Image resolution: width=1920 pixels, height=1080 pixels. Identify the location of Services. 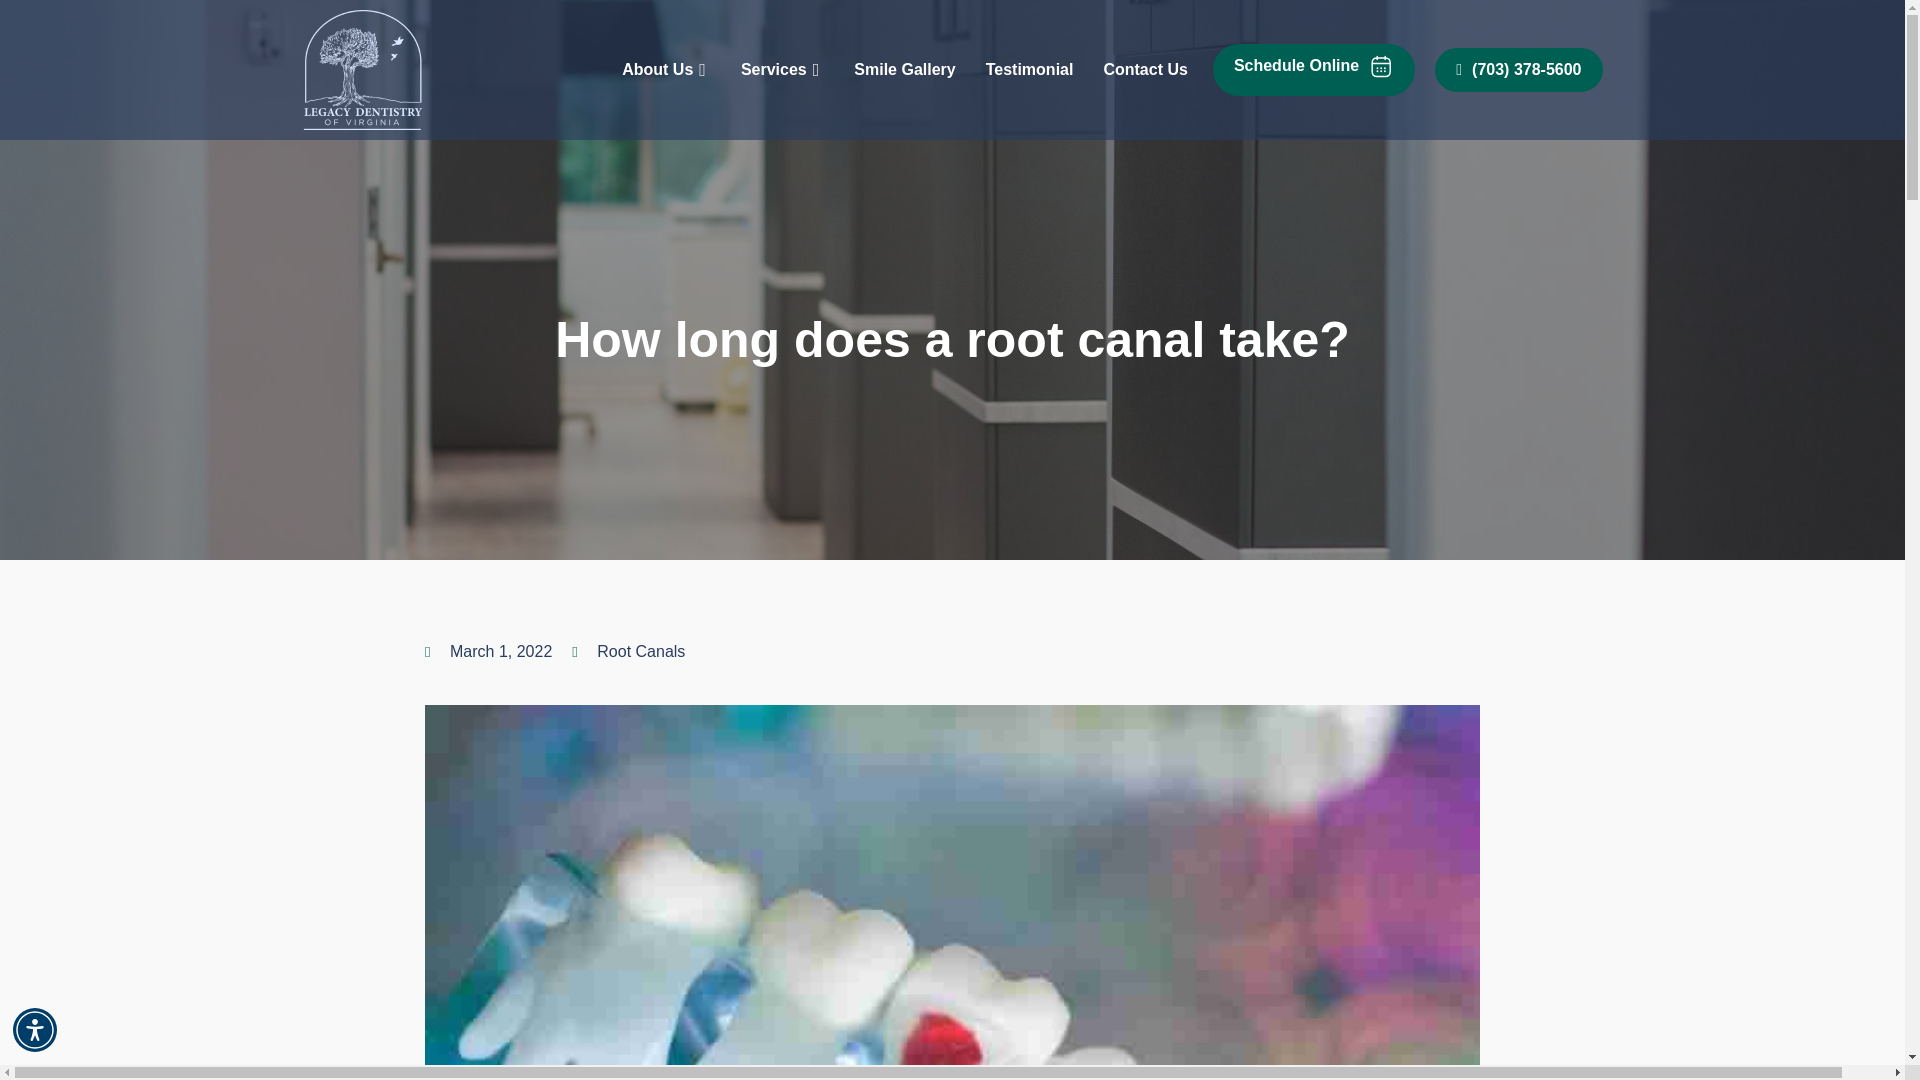
(782, 69).